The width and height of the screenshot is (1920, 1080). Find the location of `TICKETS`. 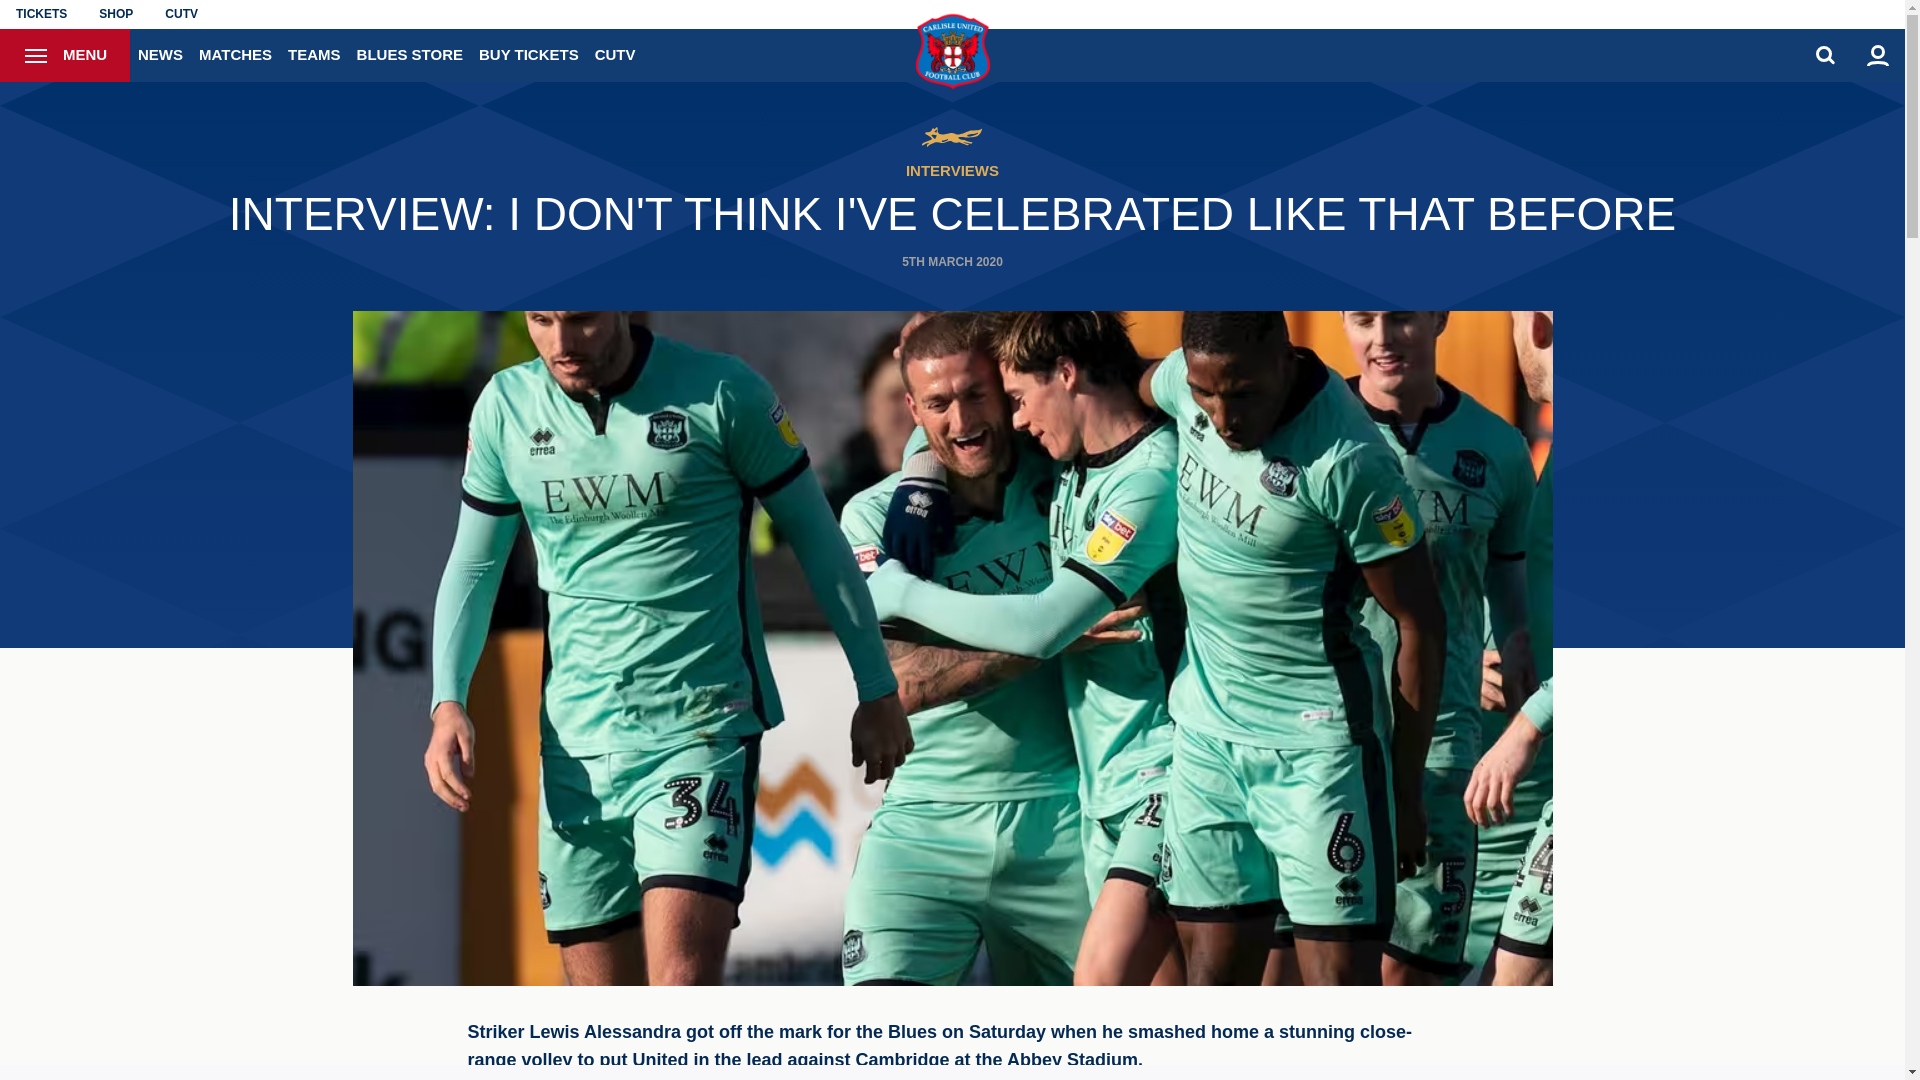

TICKETS is located at coordinates (41, 14).